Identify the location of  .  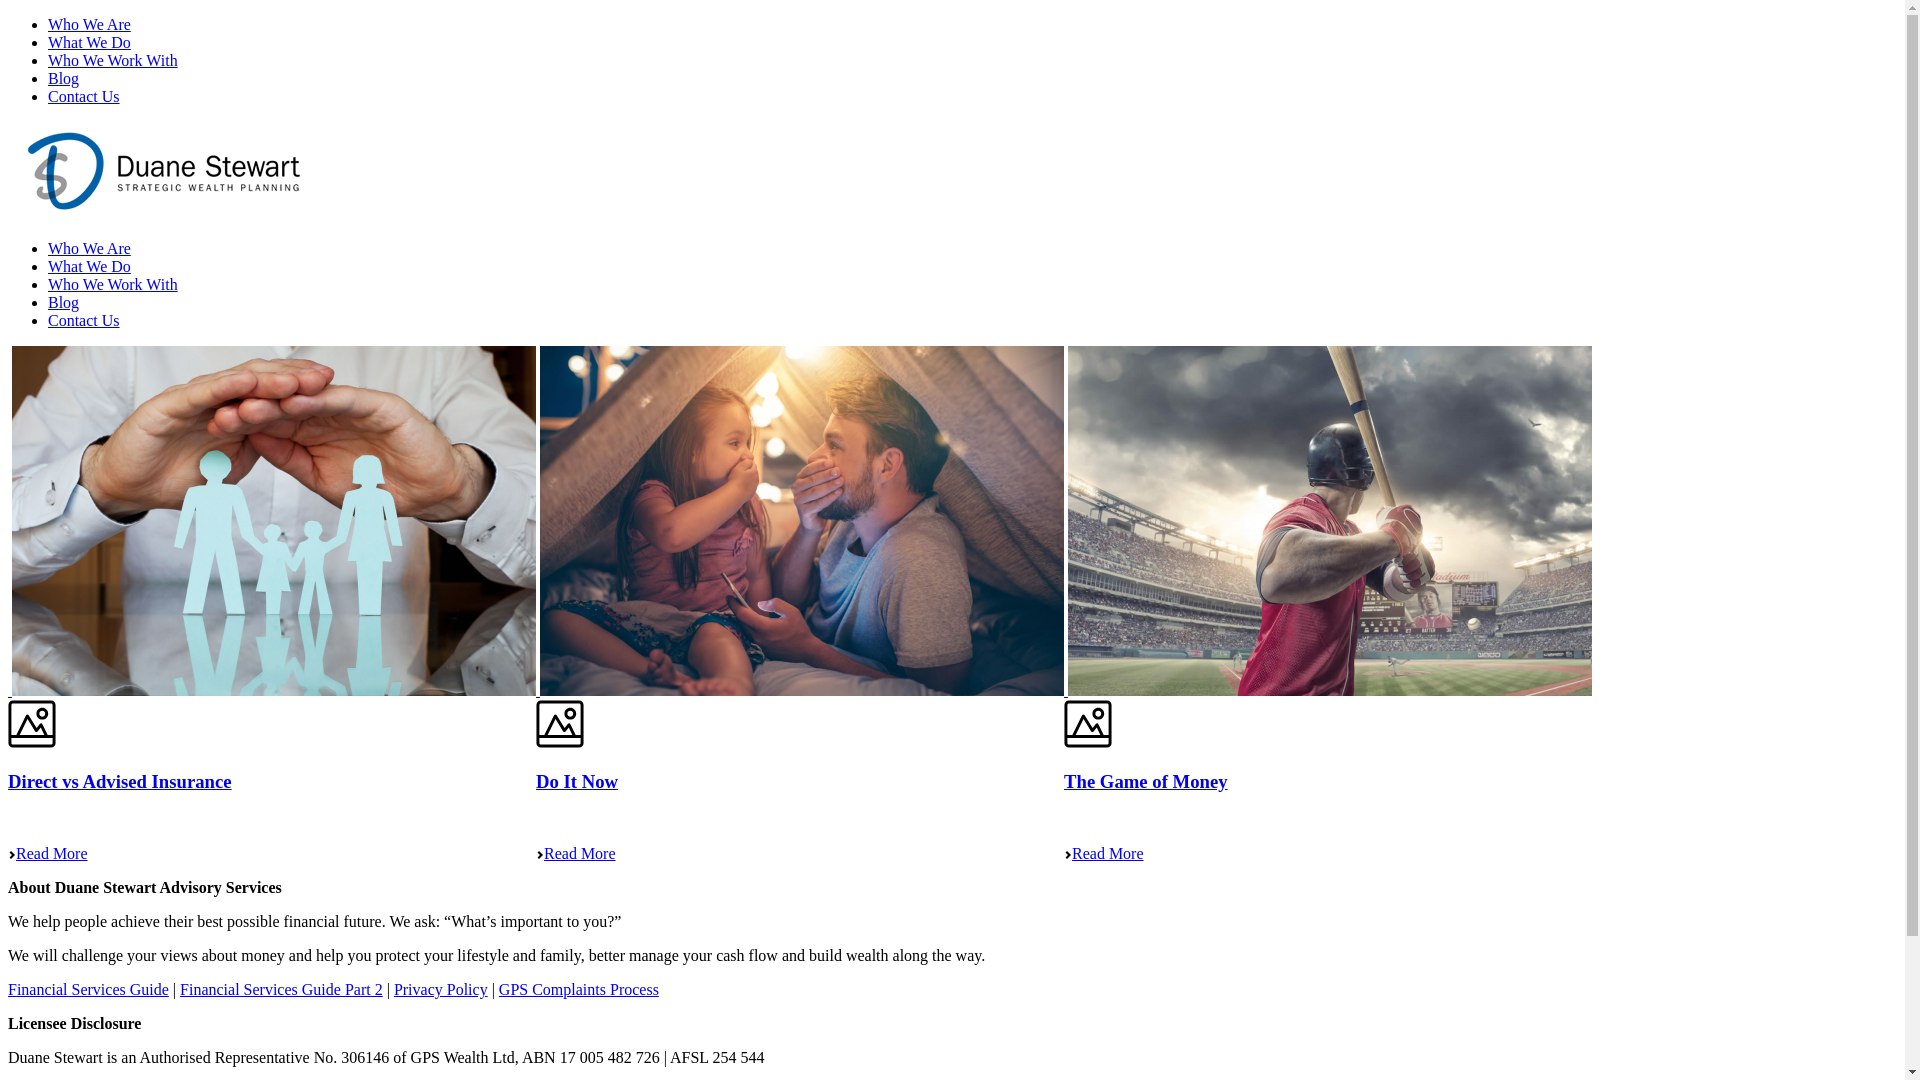
(10, 690).